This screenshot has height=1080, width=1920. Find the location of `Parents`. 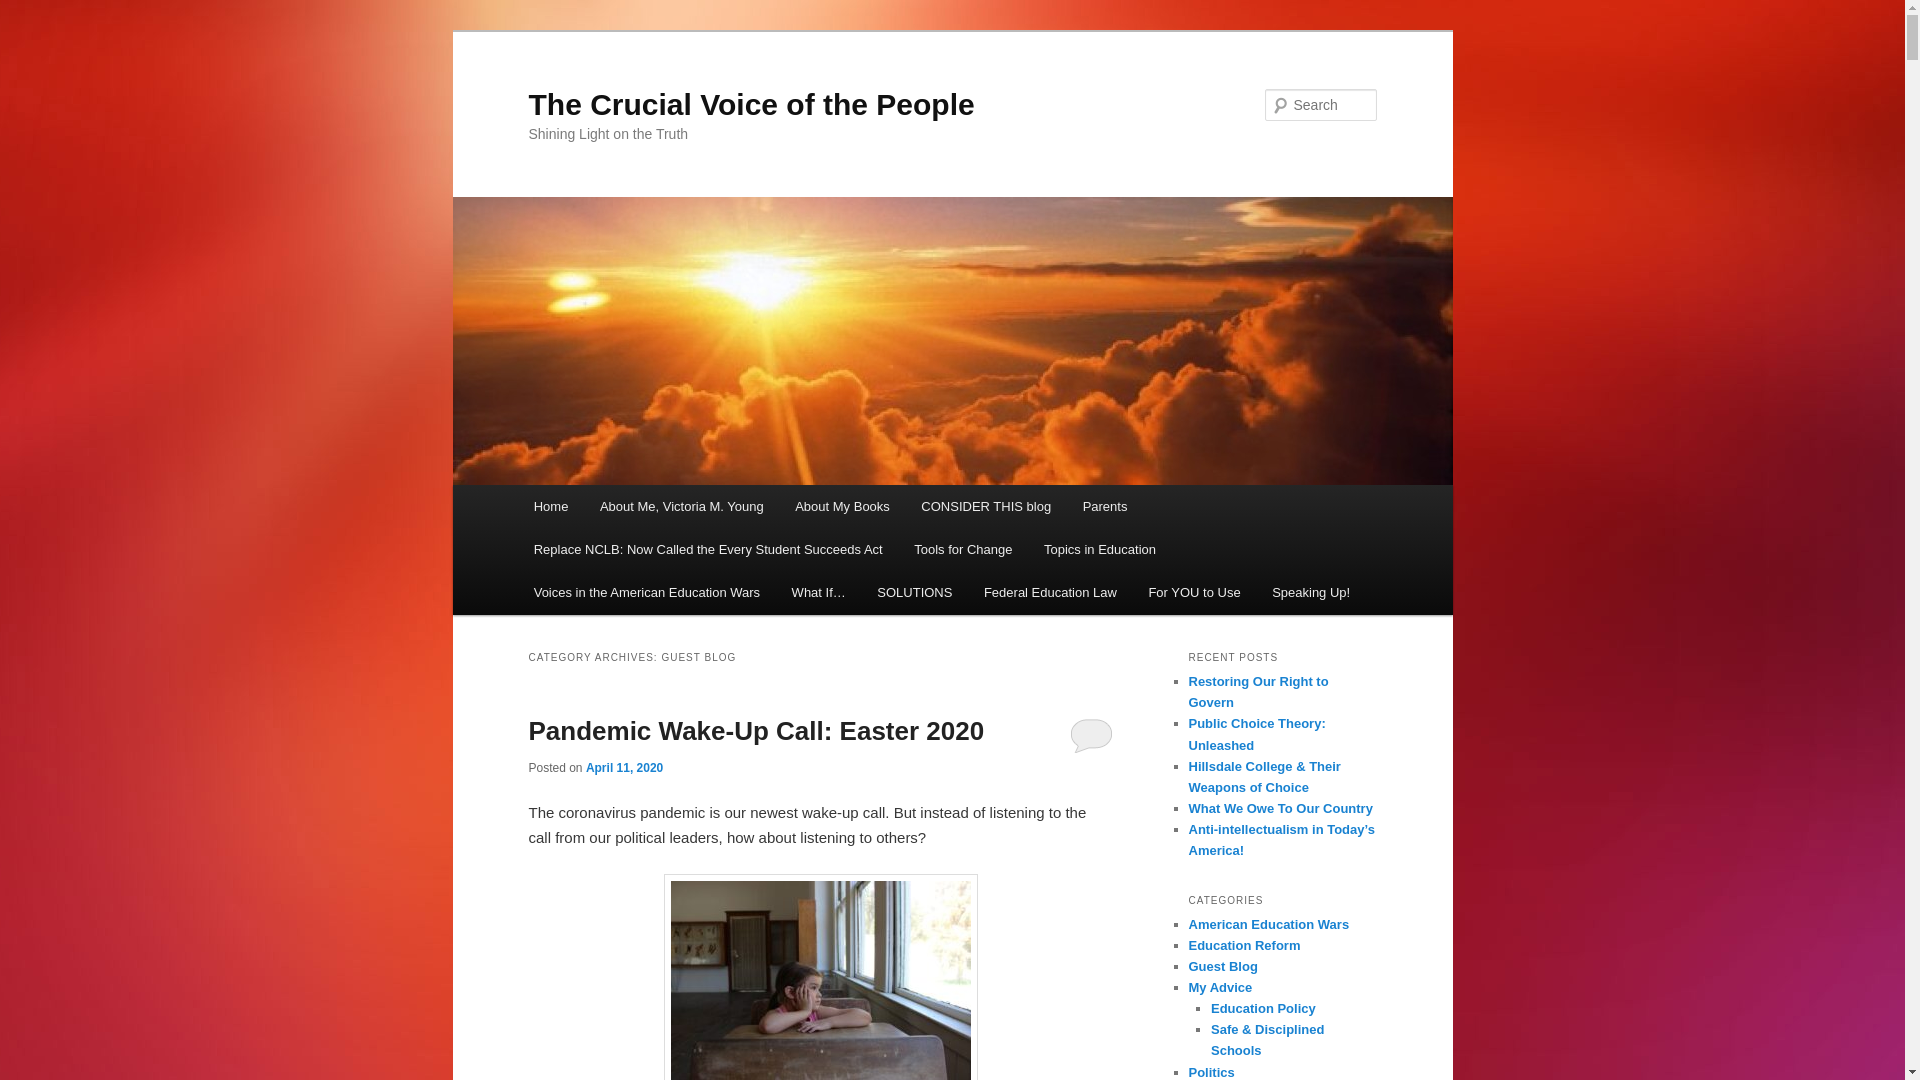

Parents is located at coordinates (1104, 506).